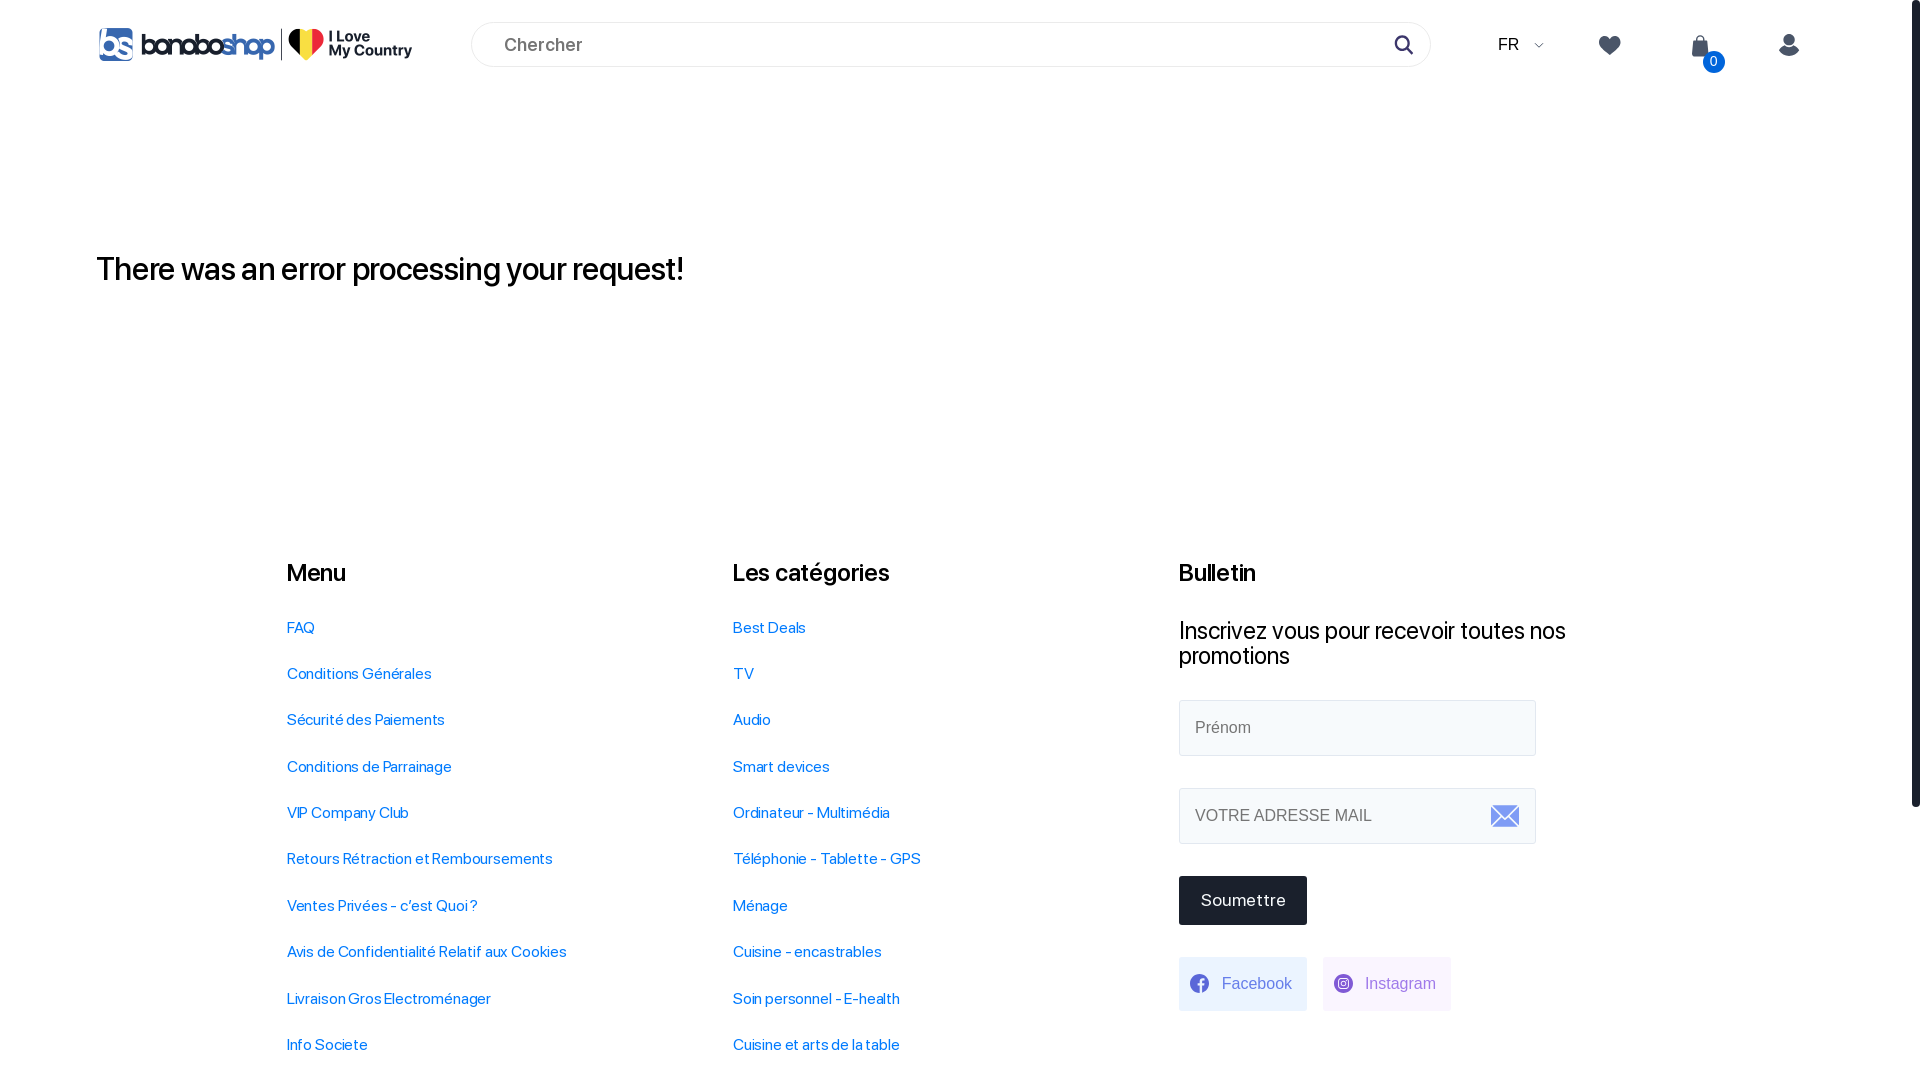 The image size is (1920, 1080). What do you see at coordinates (1243, 984) in the screenshot?
I see `Facebook` at bounding box center [1243, 984].